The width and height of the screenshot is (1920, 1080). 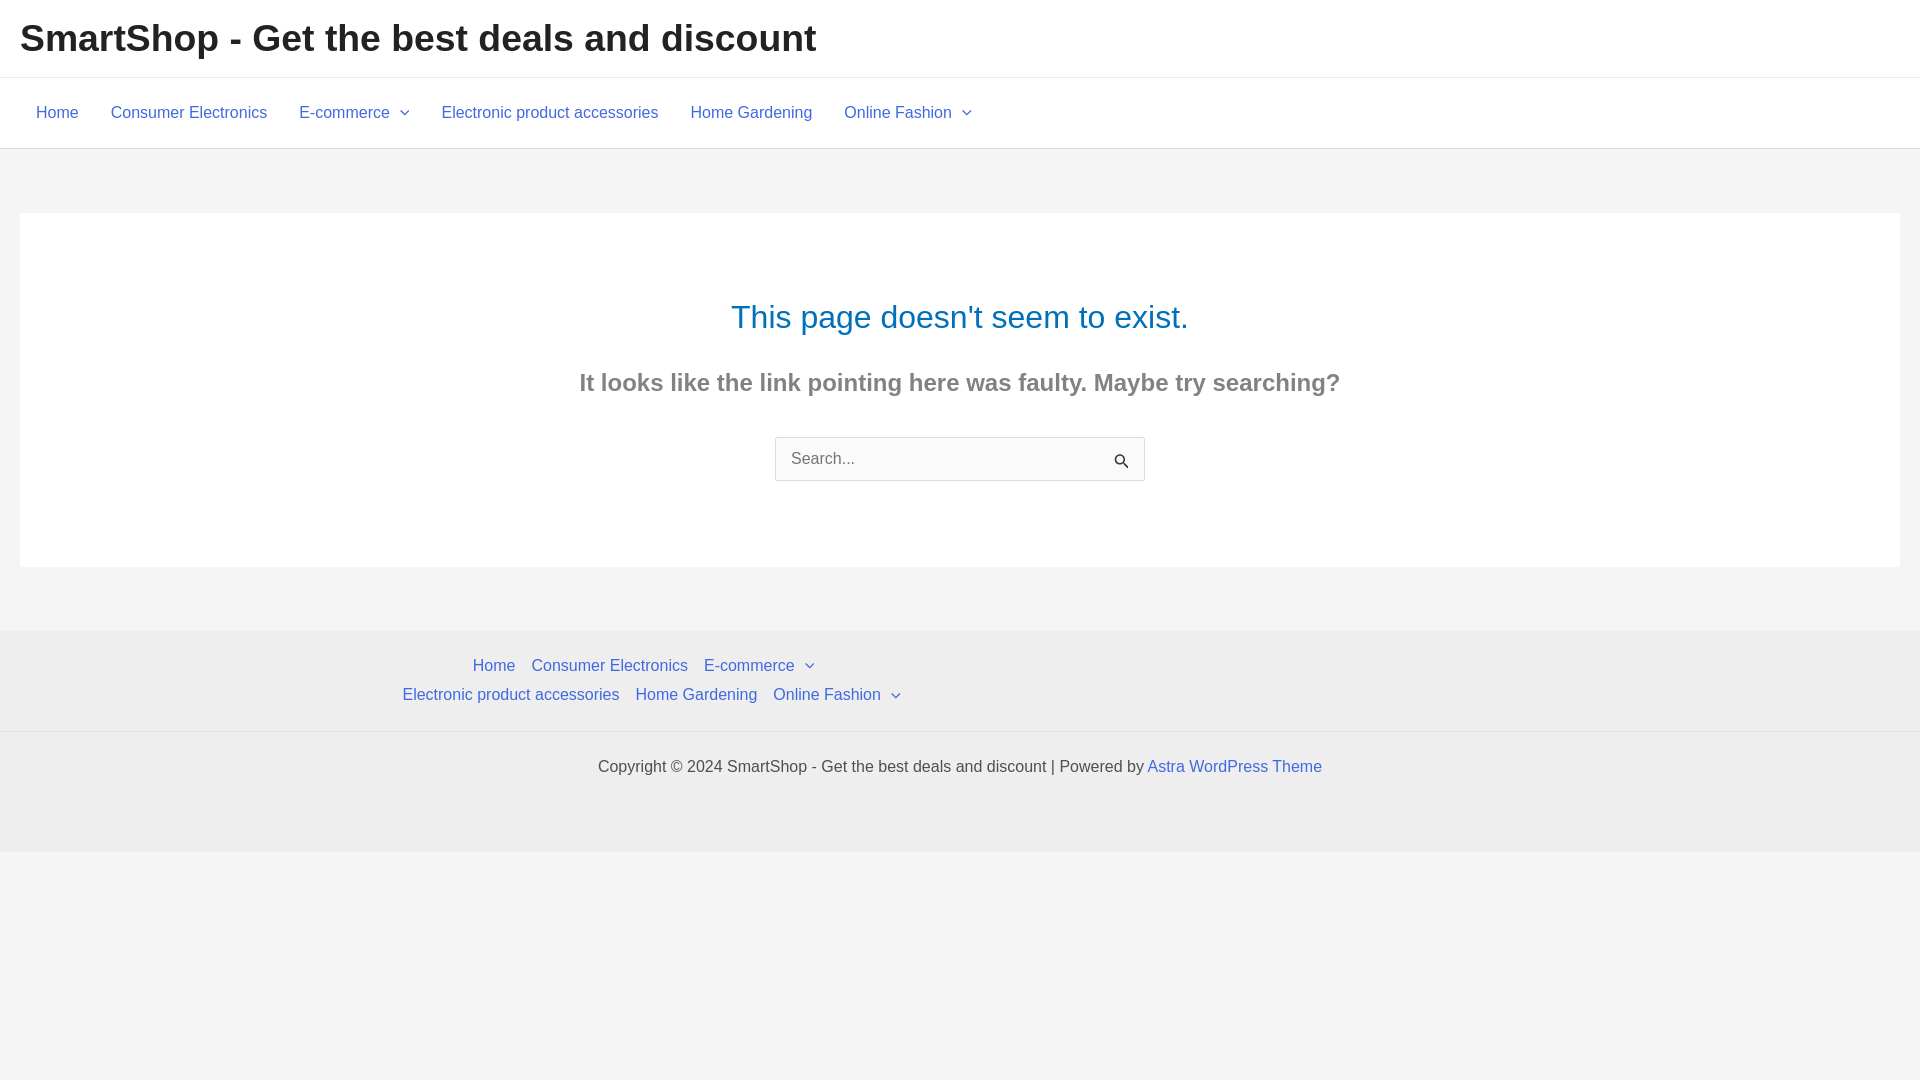 What do you see at coordinates (608, 666) in the screenshot?
I see `Consumer Electronics` at bounding box center [608, 666].